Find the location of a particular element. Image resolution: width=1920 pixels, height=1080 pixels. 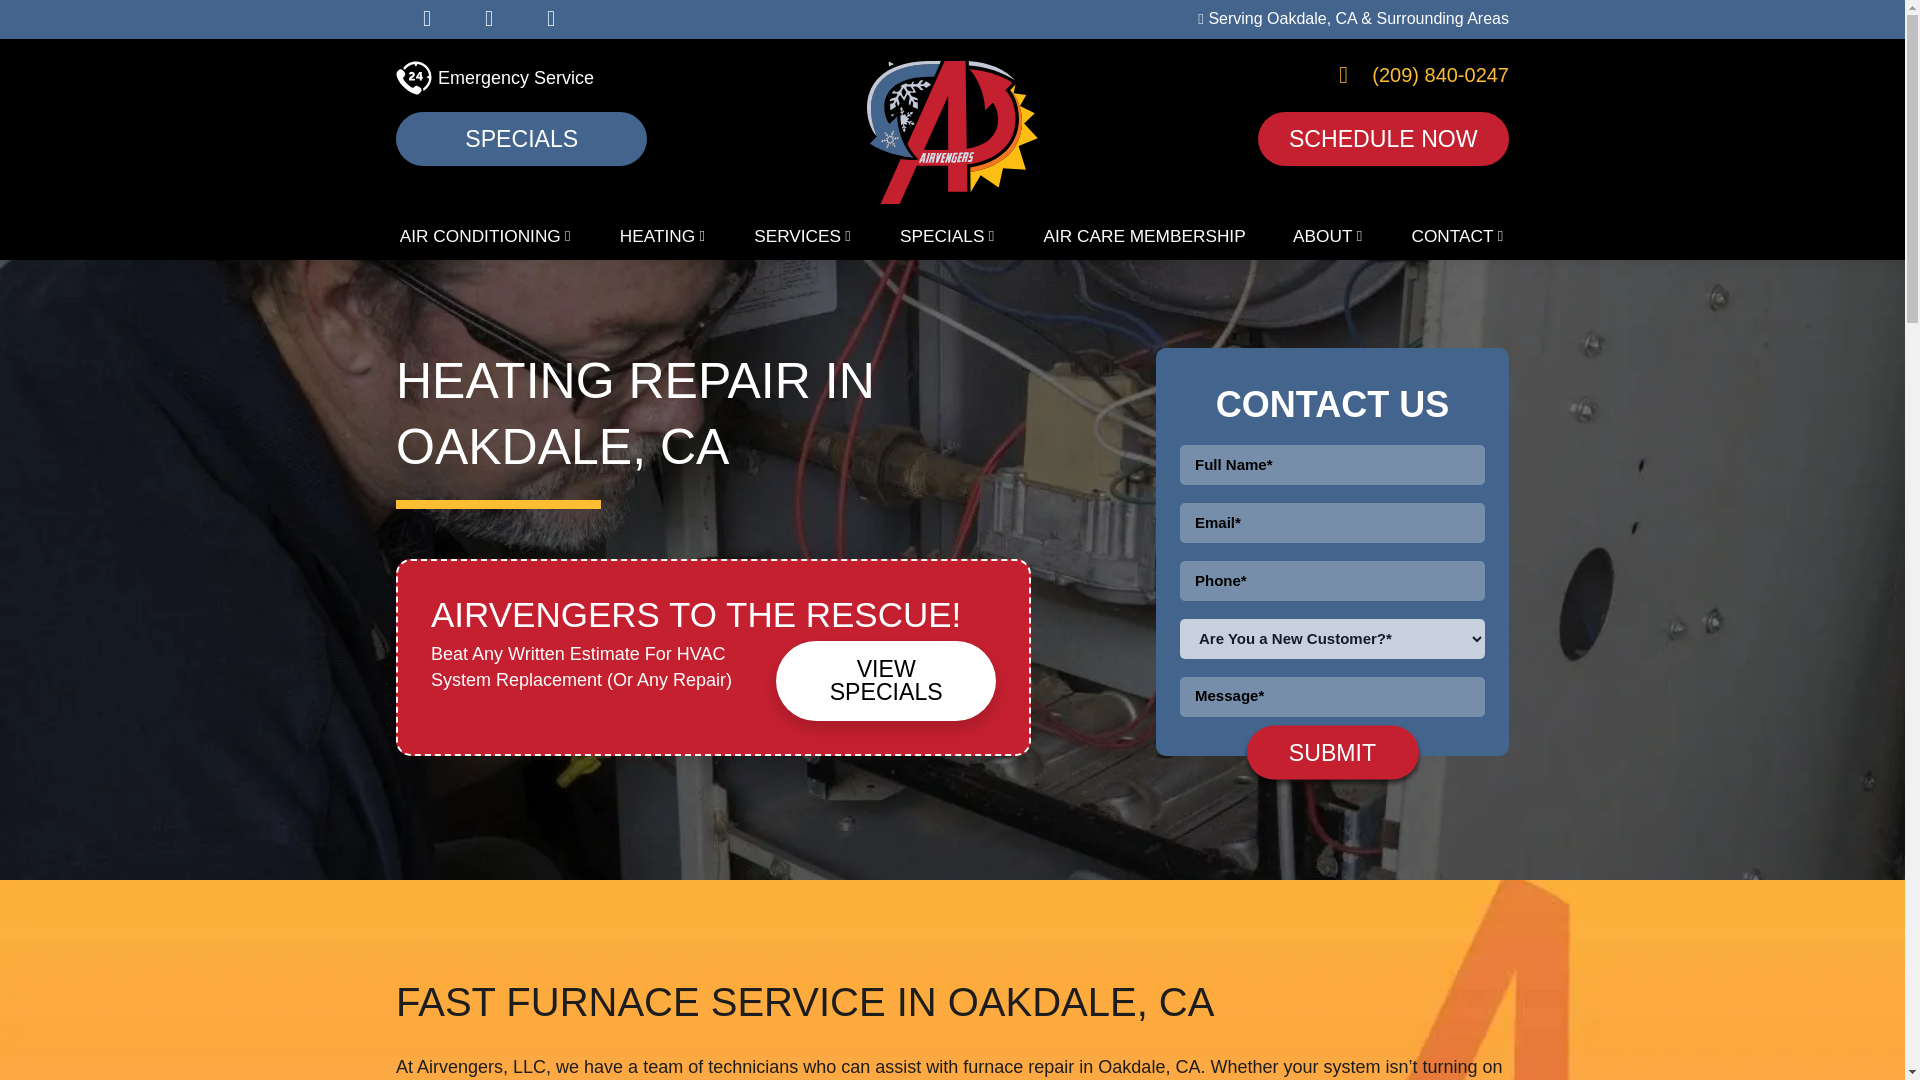

SPECIALS is located at coordinates (521, 139).